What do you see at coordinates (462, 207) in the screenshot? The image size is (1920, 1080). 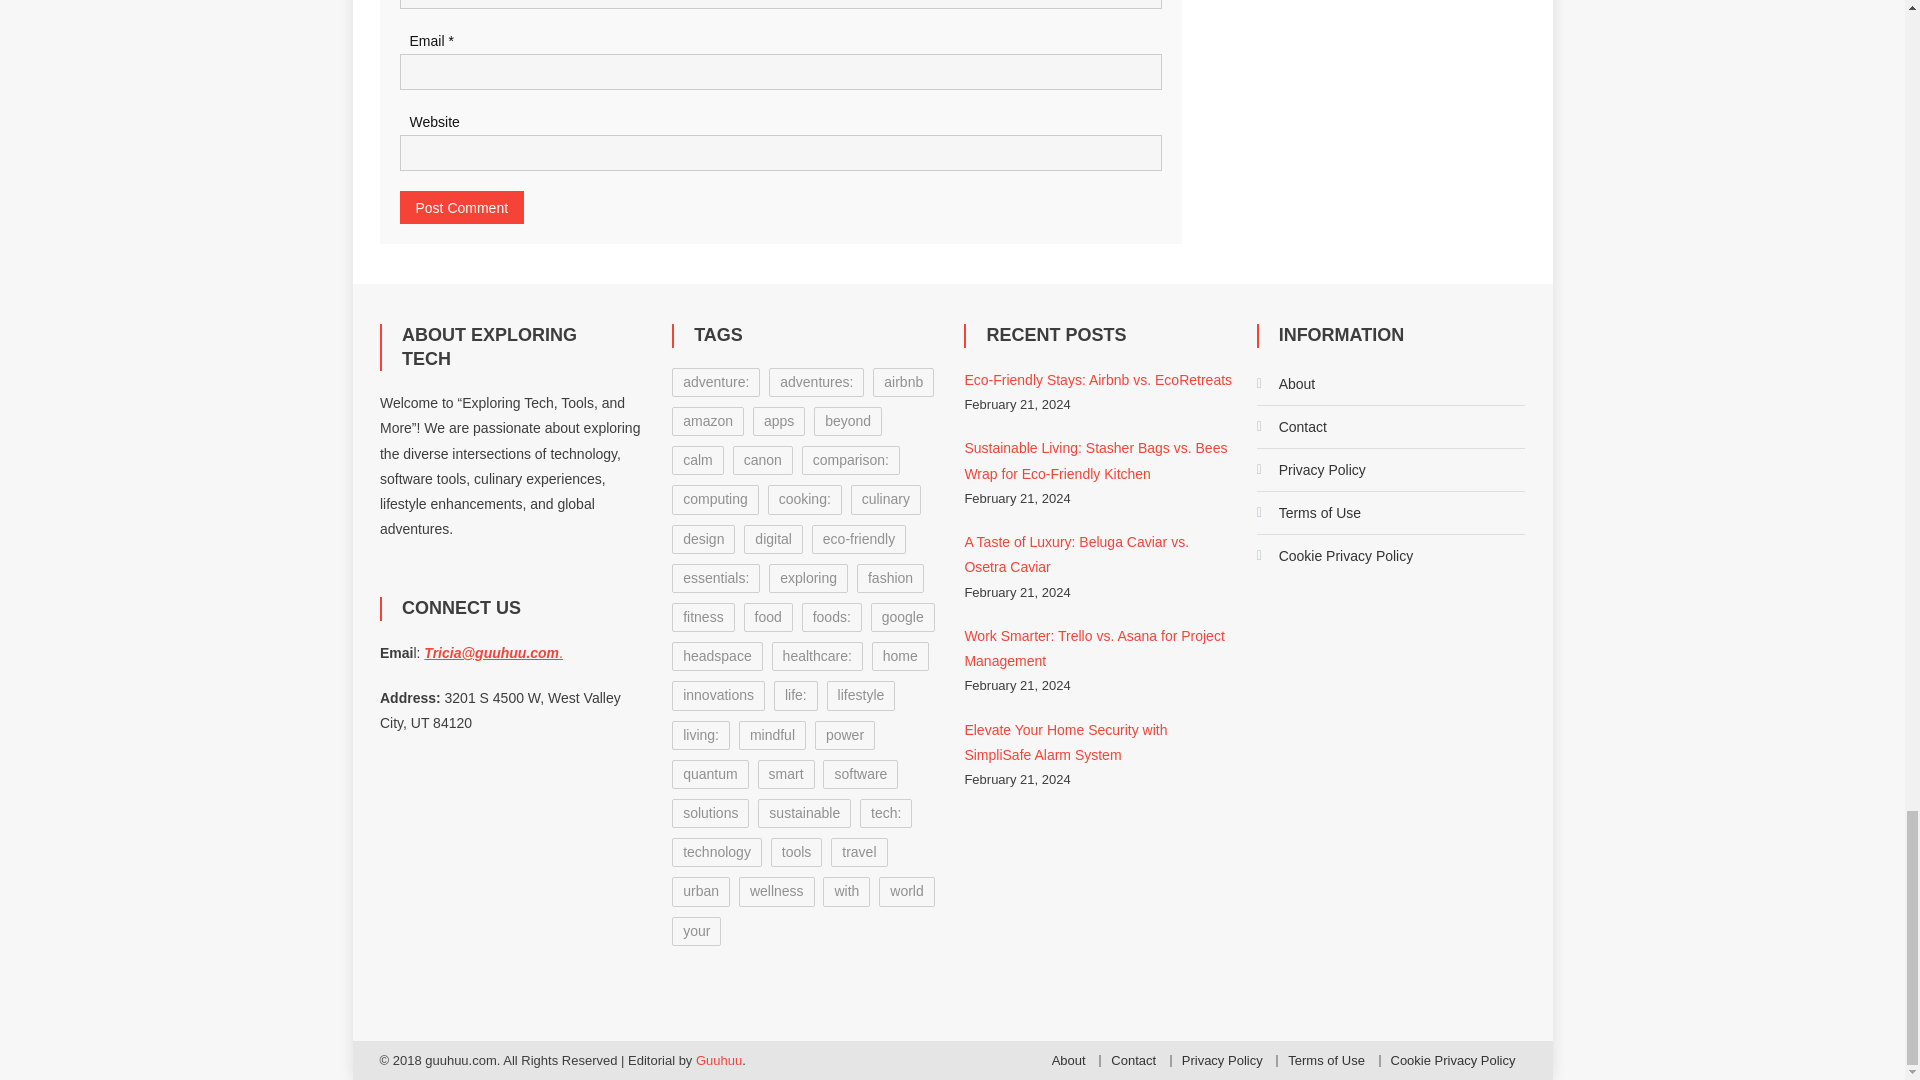 I see `Post Comment` at bounding box center [462, 207].